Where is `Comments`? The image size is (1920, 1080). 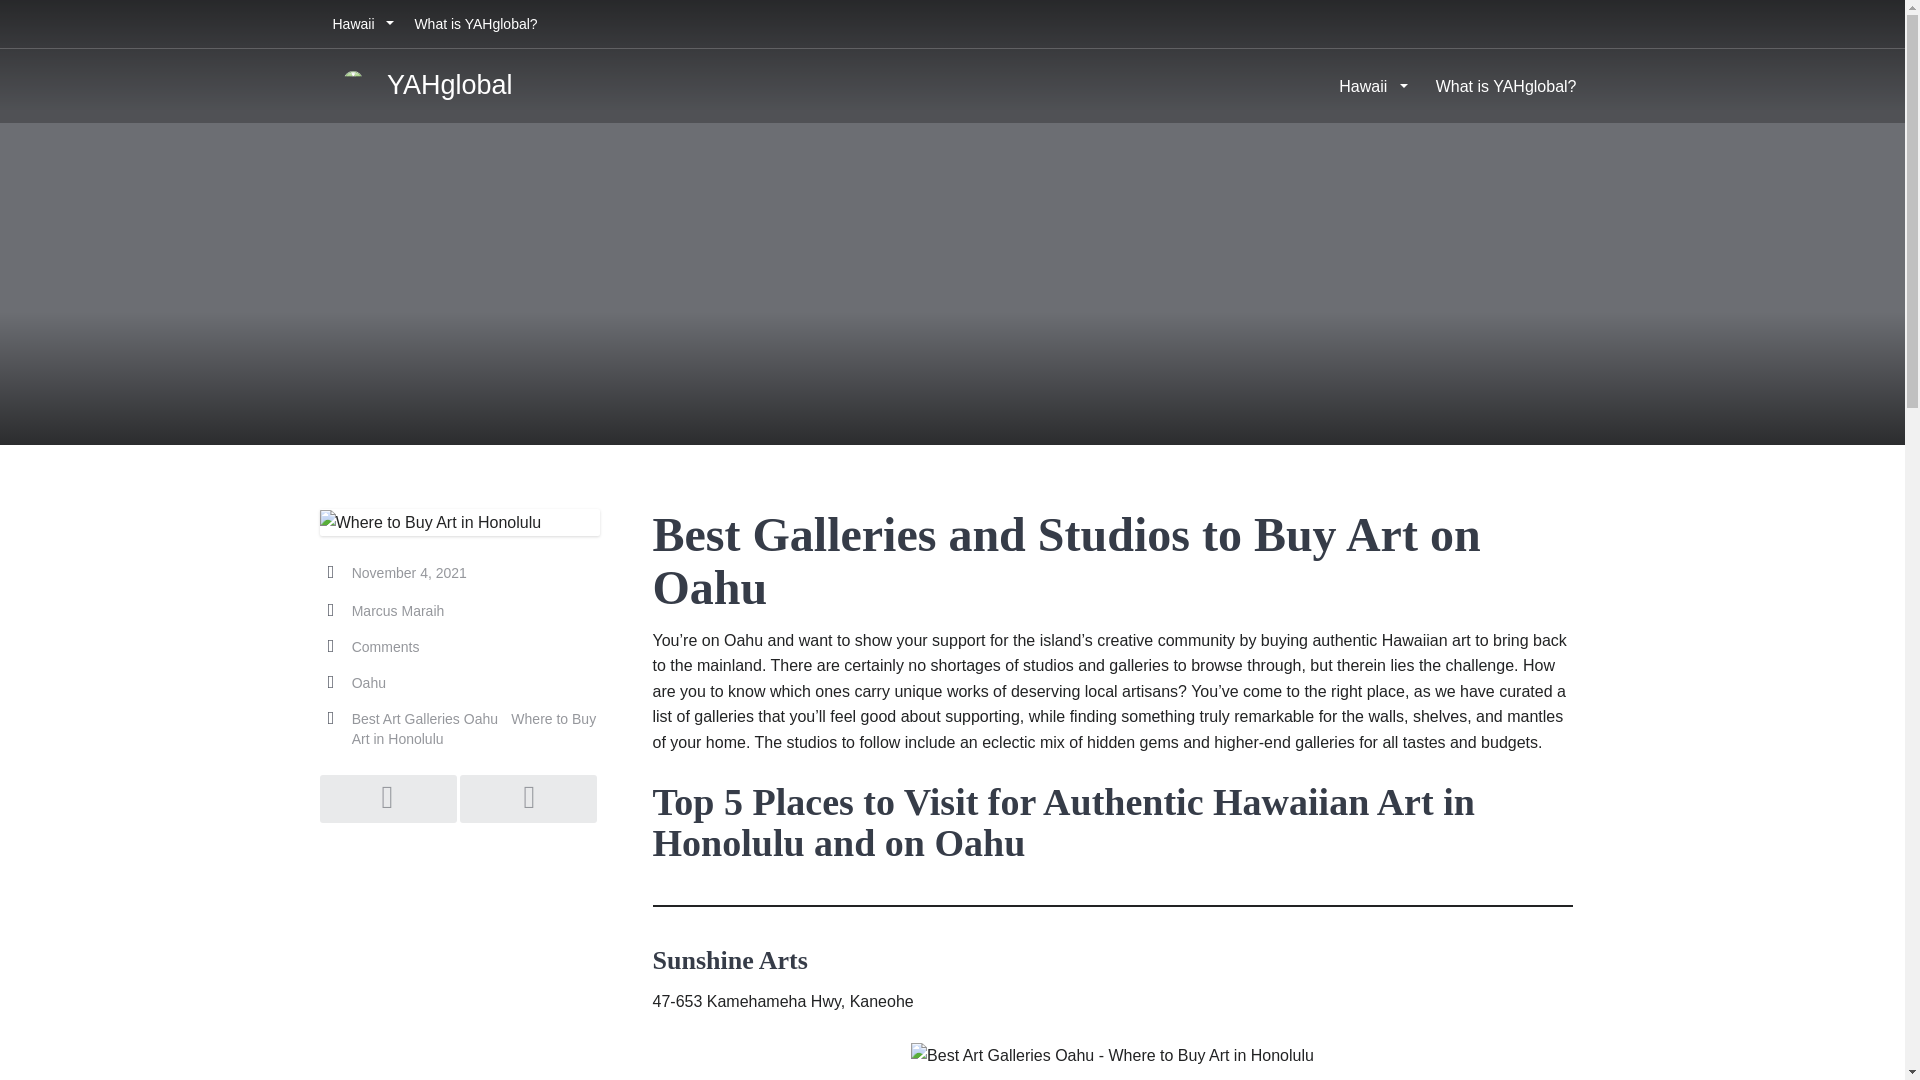
Comments is located at coordinates (386, 646).